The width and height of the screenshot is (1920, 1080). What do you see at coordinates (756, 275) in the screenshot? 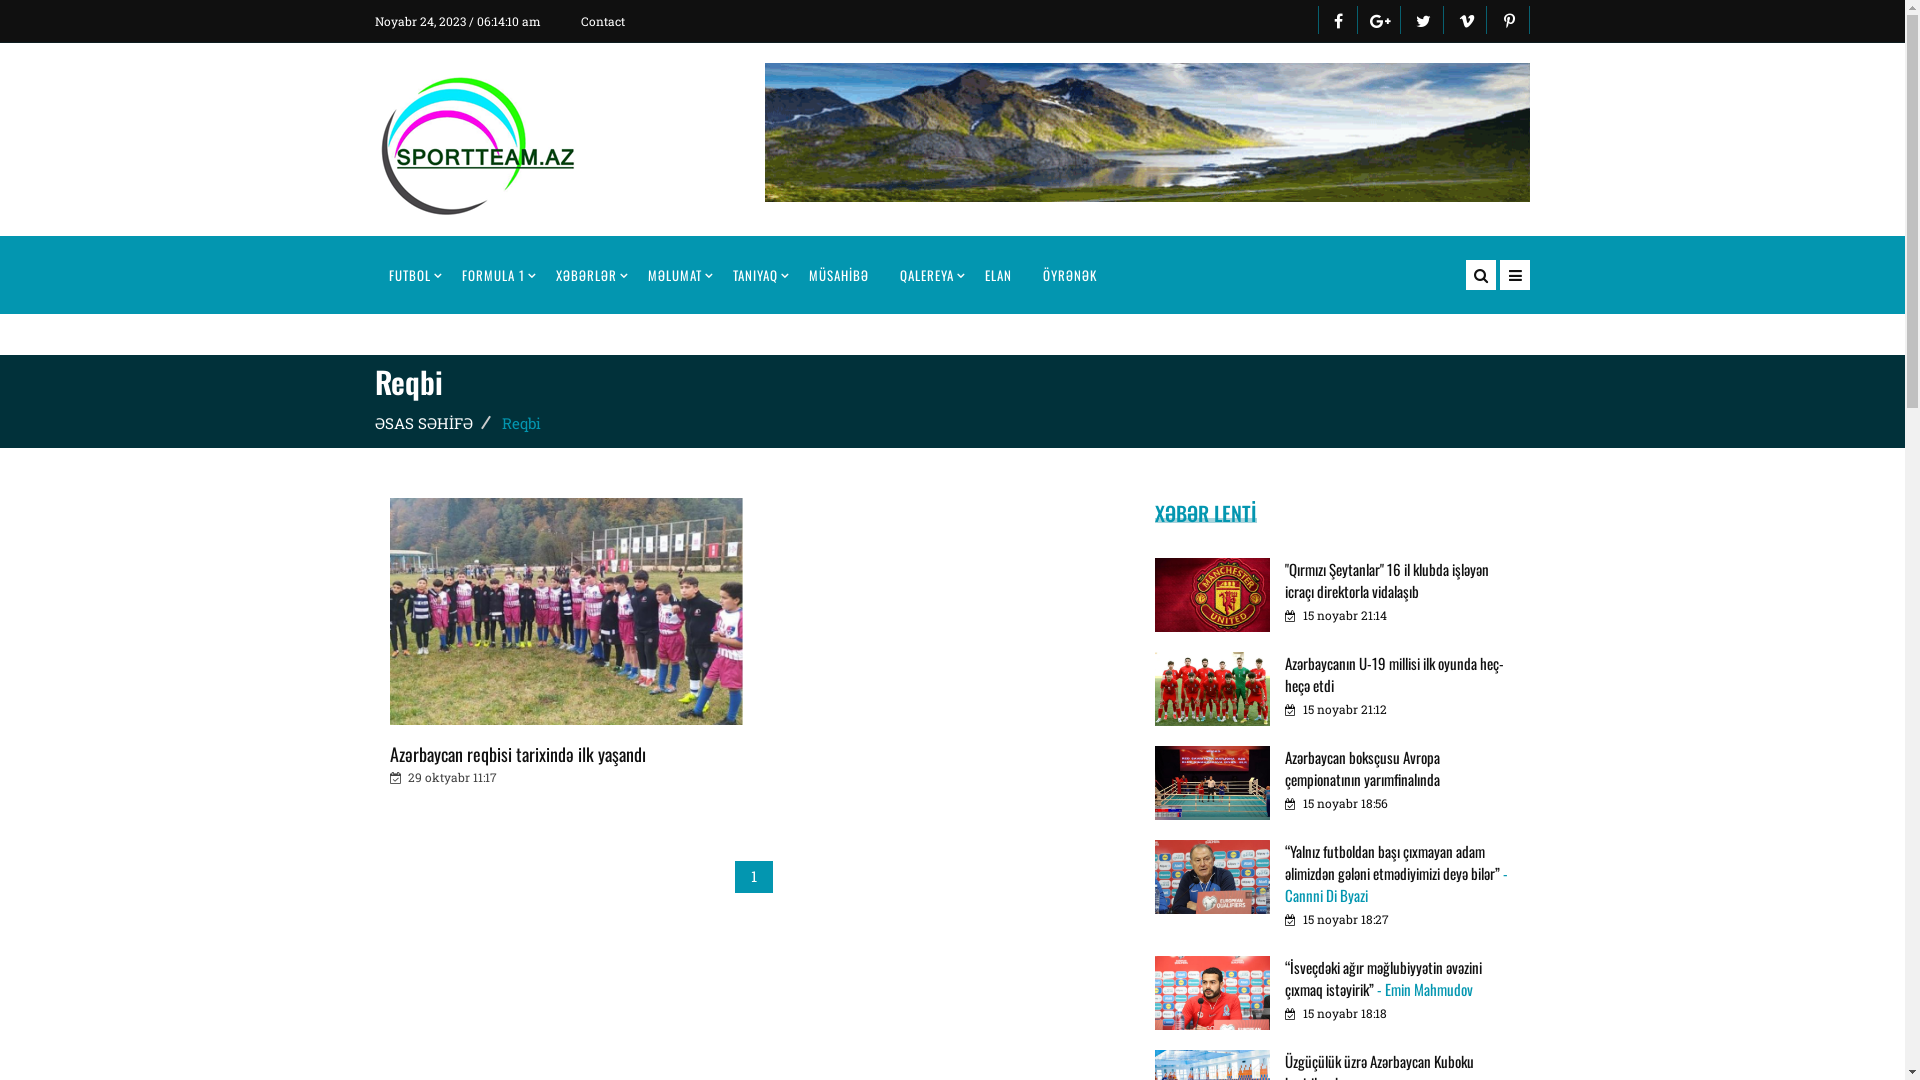
I see `TANIYAQ` at bounding box center [756, 275].